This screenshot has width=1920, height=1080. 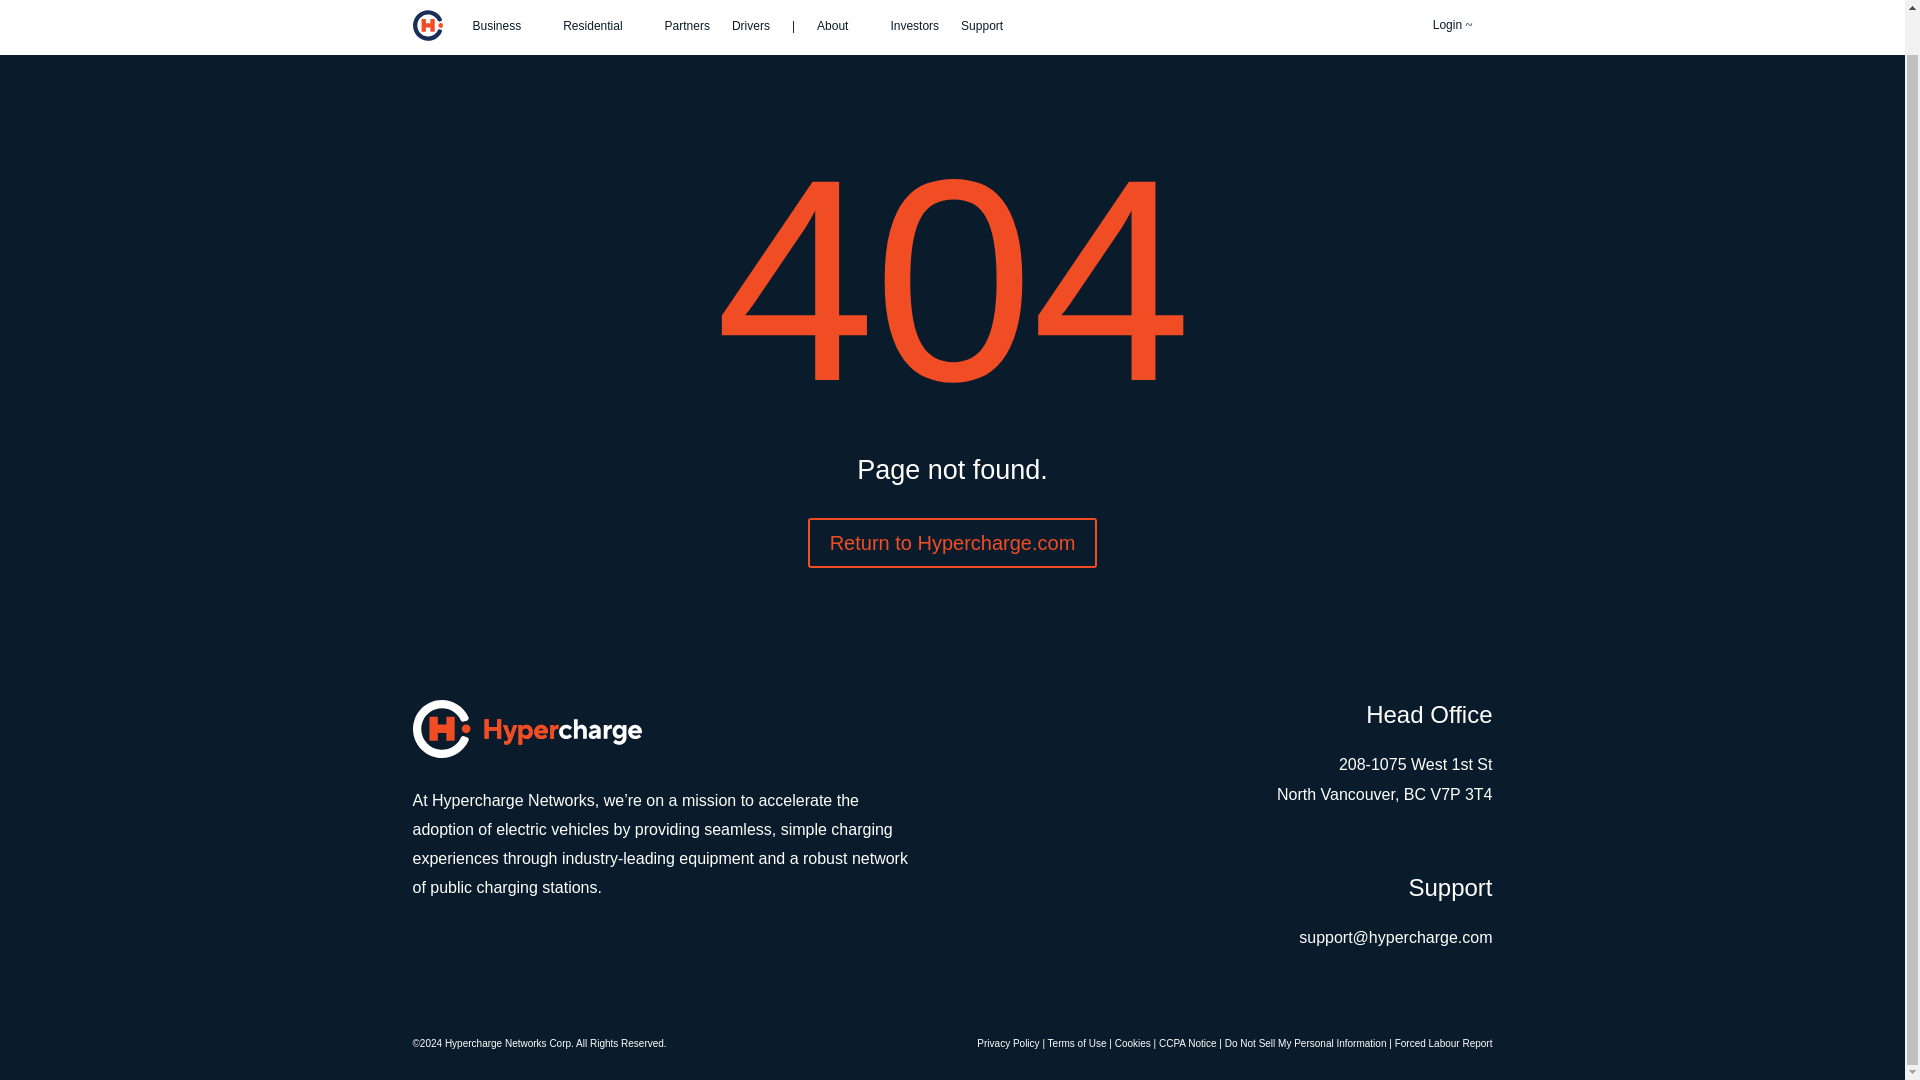 I want to click on Residential, so click(x=602, y=32).